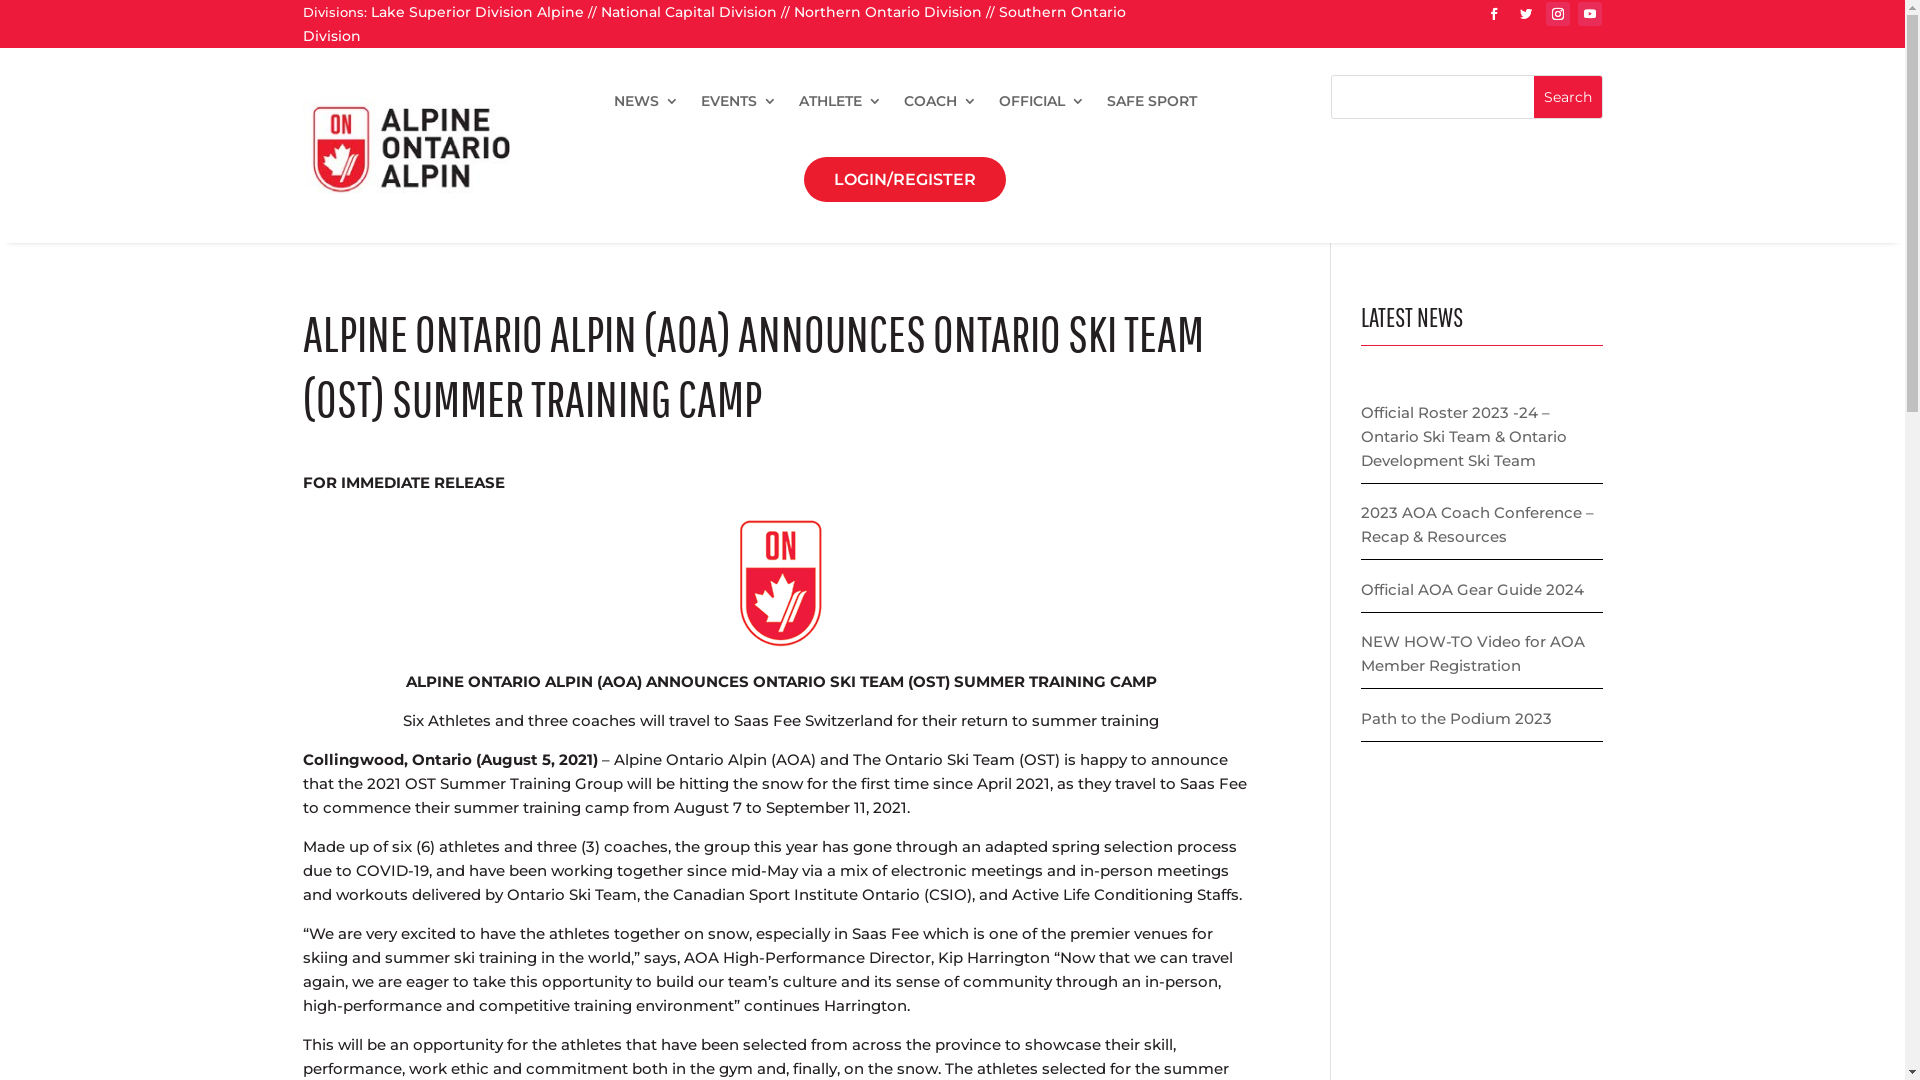  I want to click on Follow on Youtube, so click(1590, 14).